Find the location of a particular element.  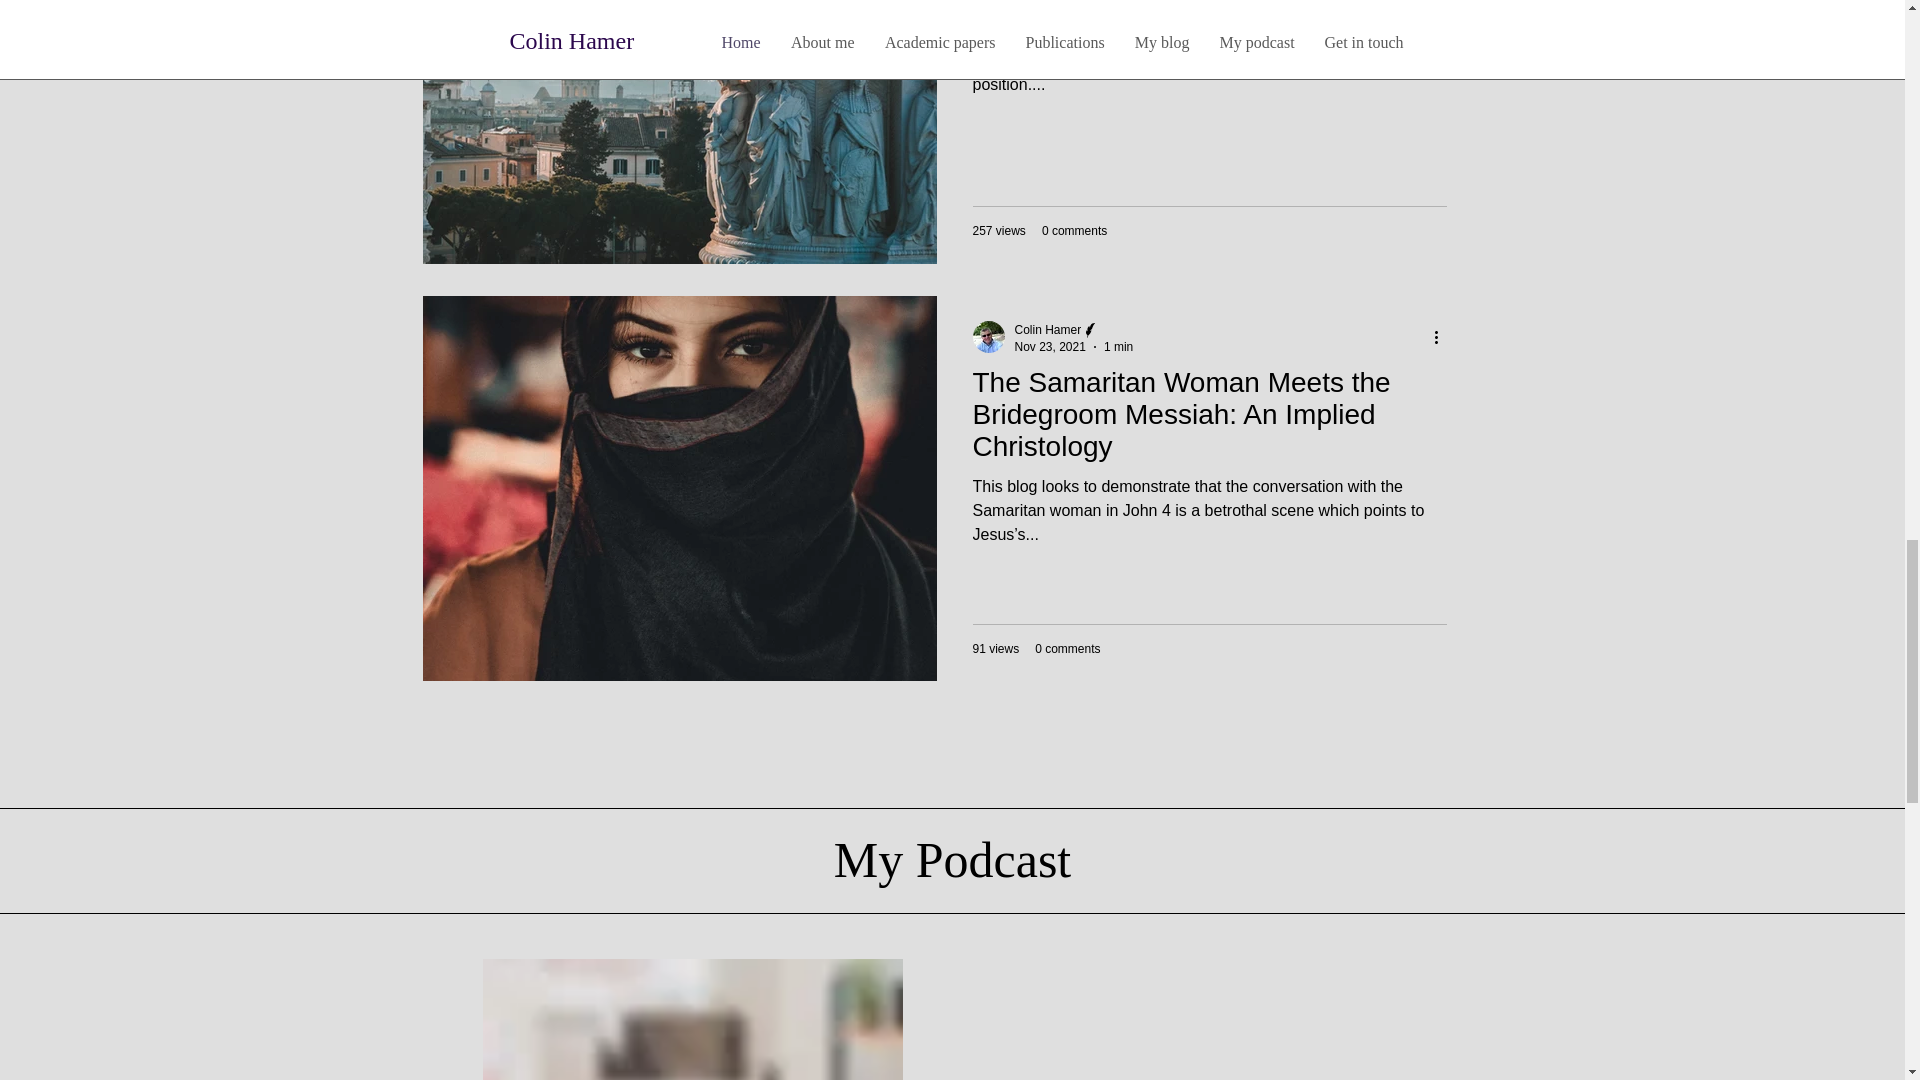

1 min is located at coordinates (1118, 347).